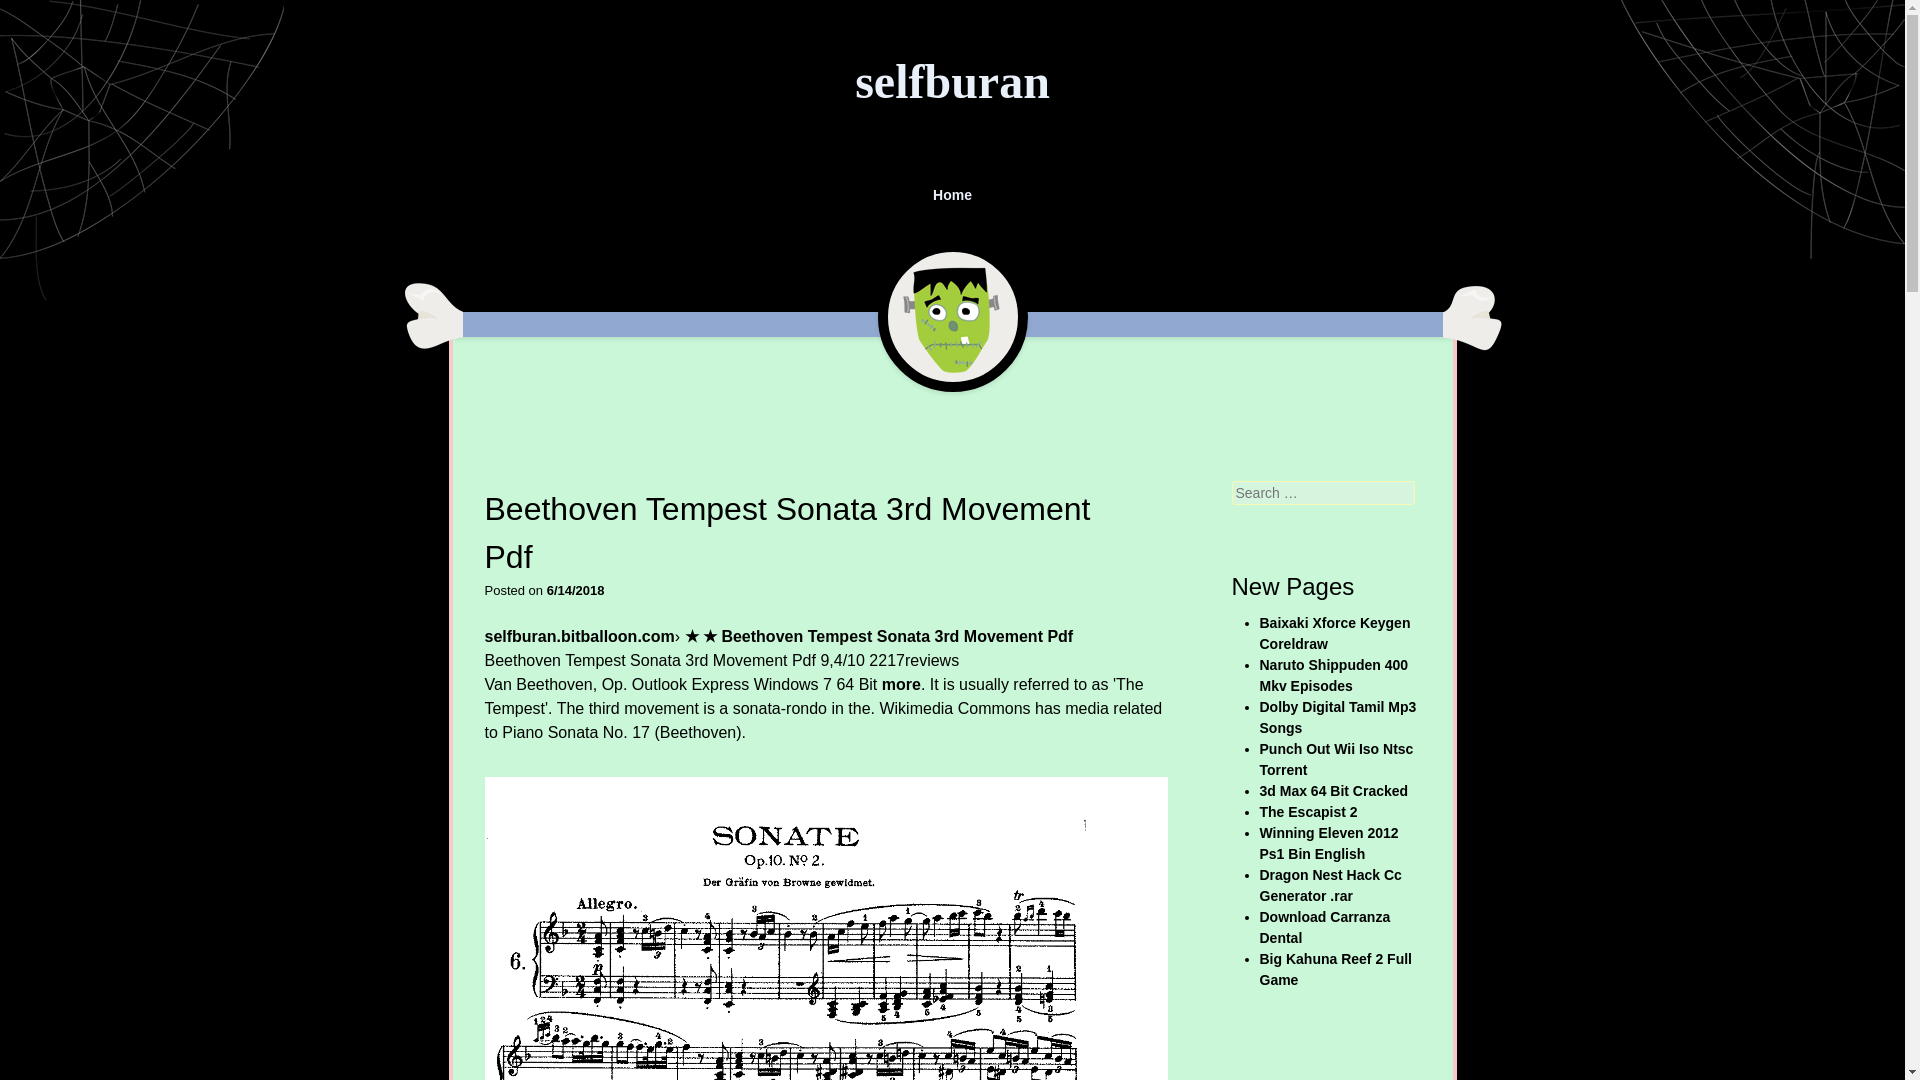 The height and width of the screenshot is (1080, 1920). I want to click on Winning Eleven 2012 Ps1 Bin English, so click(1329, 843).